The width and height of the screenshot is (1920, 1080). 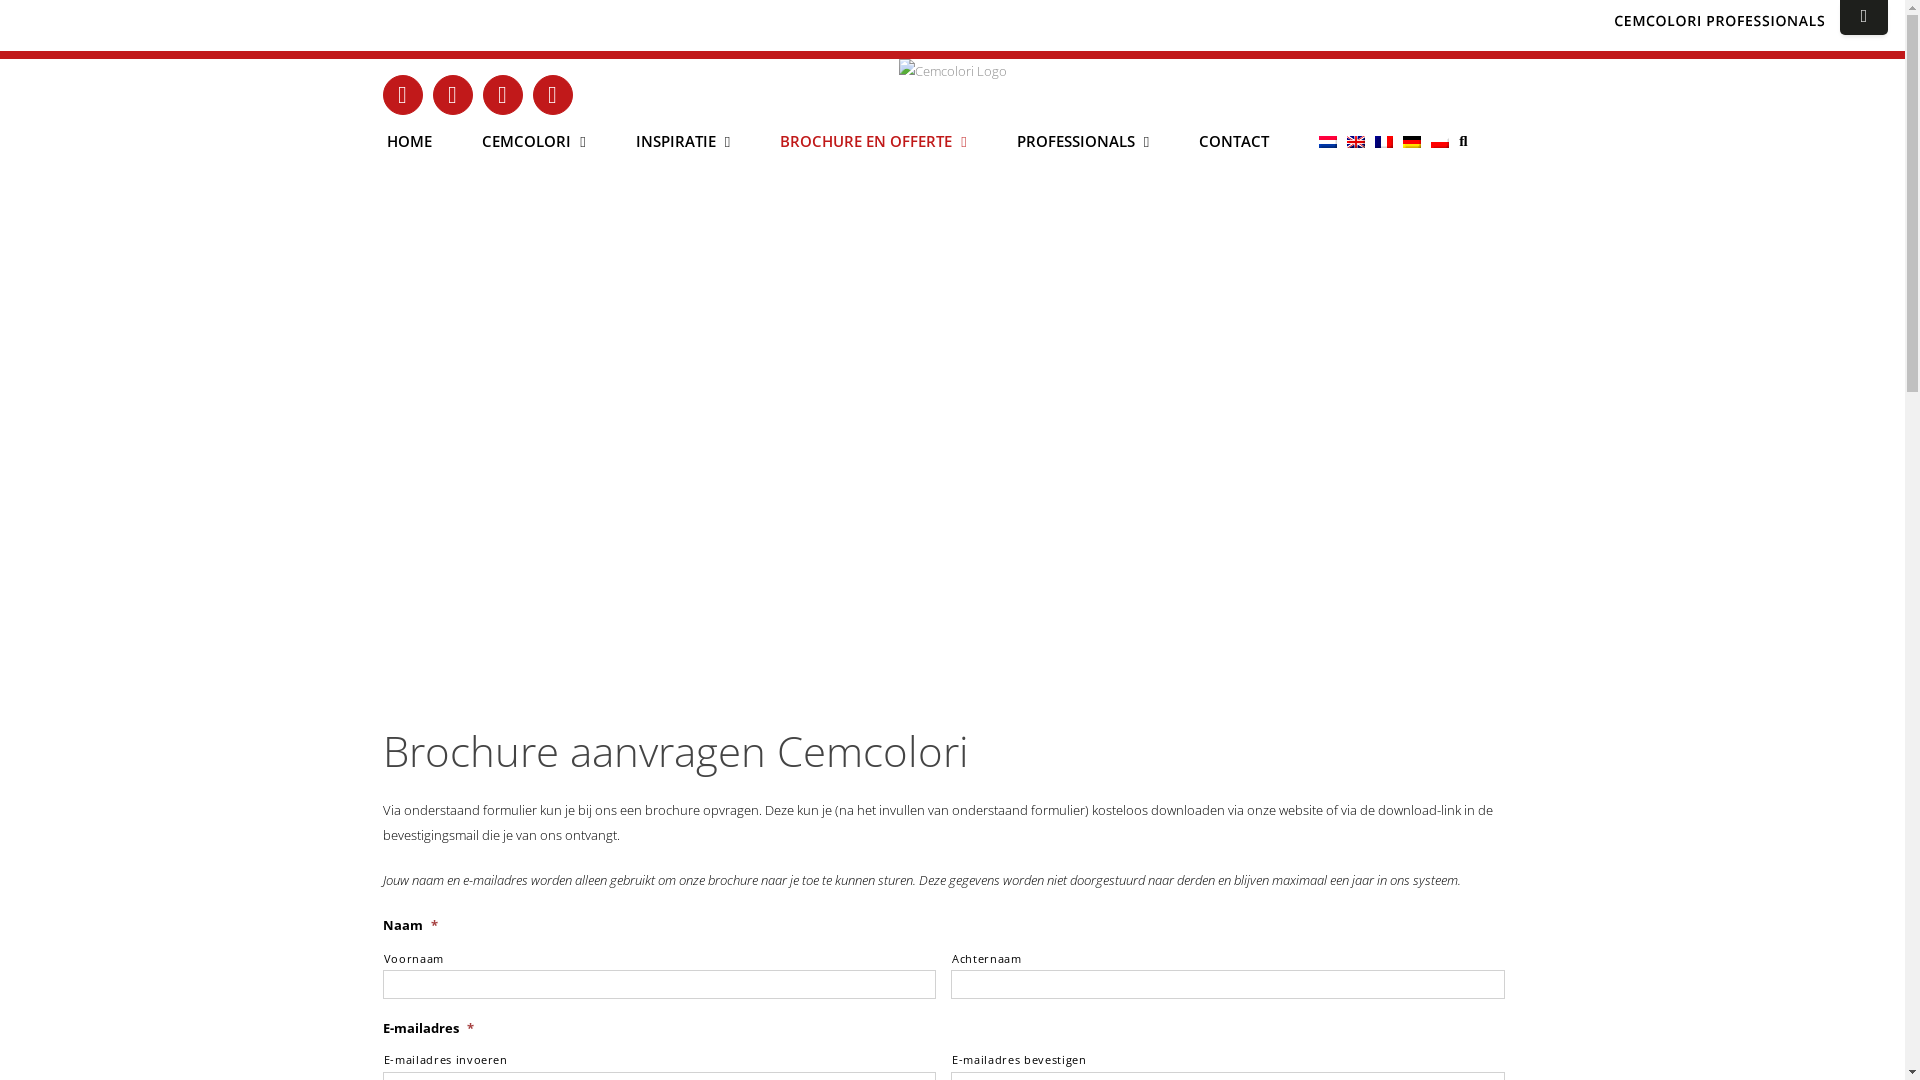 I want to click on Instagram, so click(x=502, y=95).